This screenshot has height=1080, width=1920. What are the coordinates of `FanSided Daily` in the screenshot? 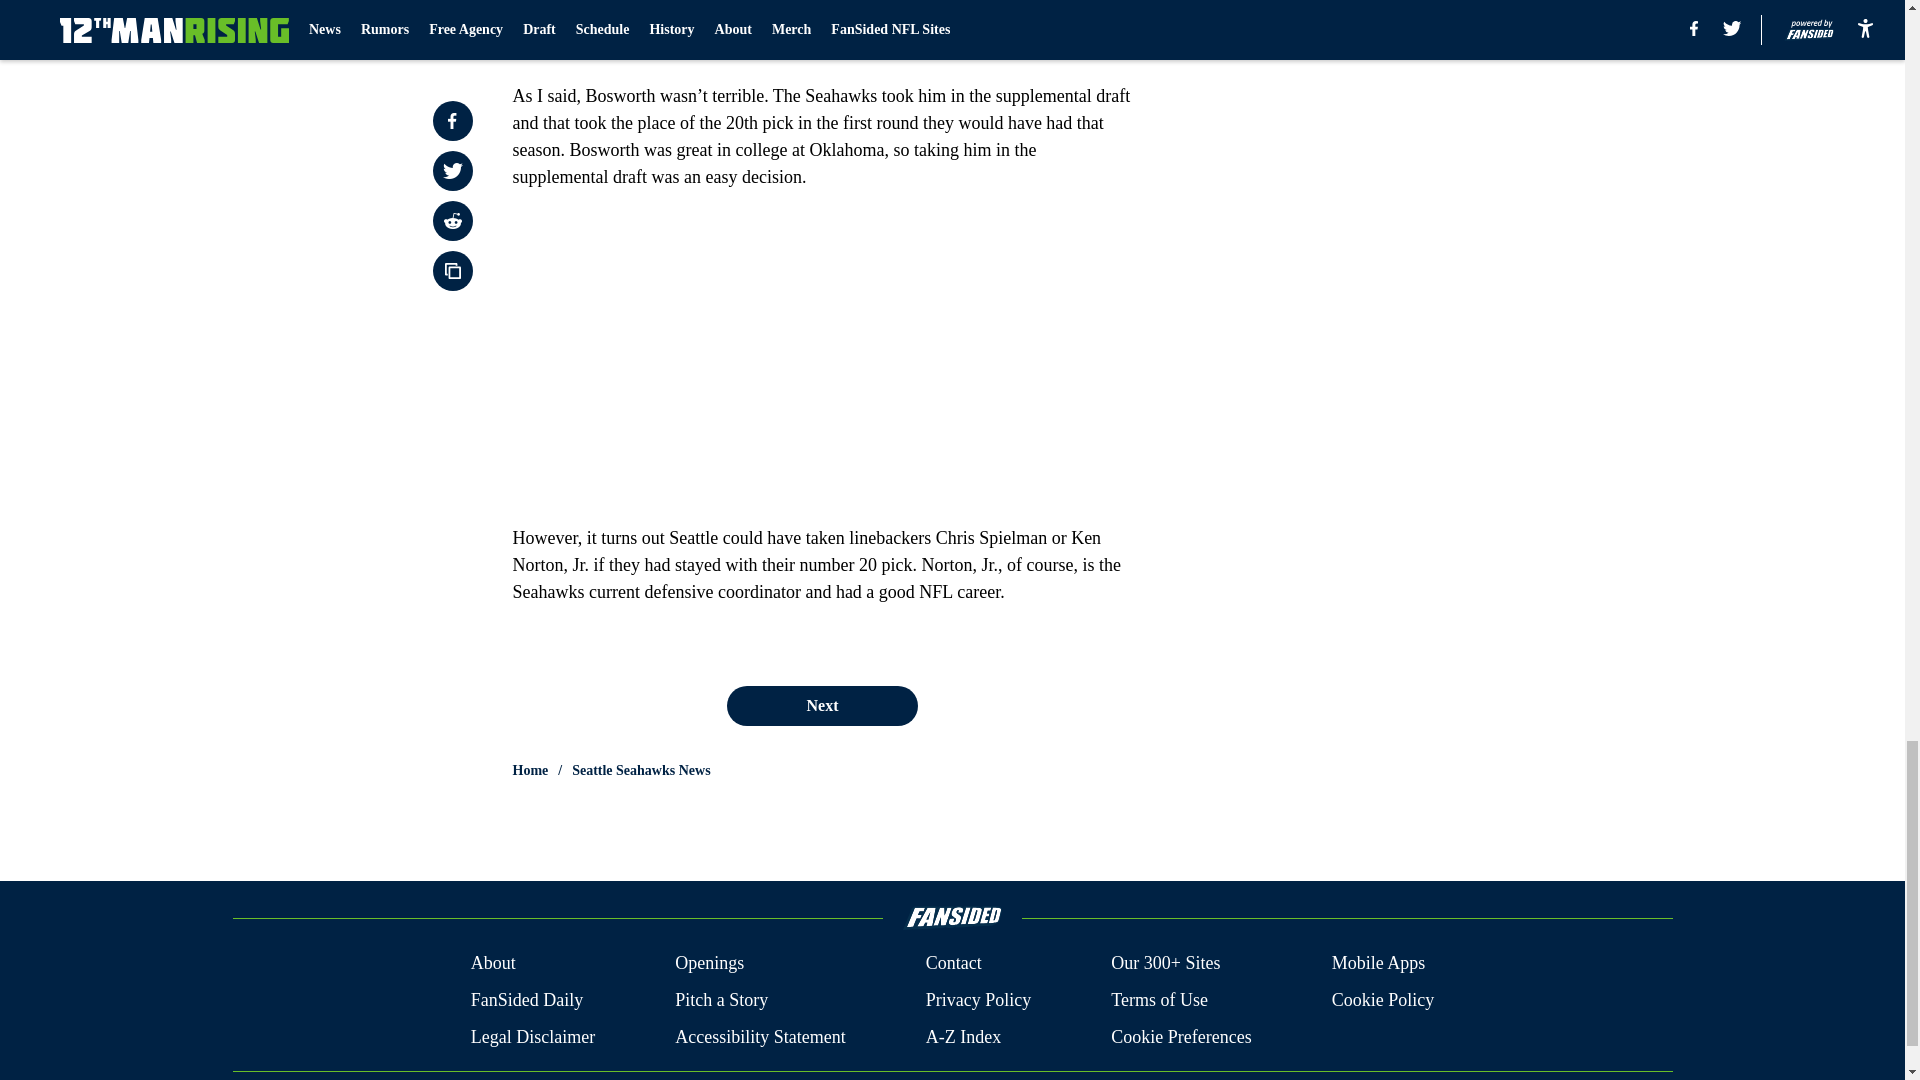 It's located at (526, 1000).